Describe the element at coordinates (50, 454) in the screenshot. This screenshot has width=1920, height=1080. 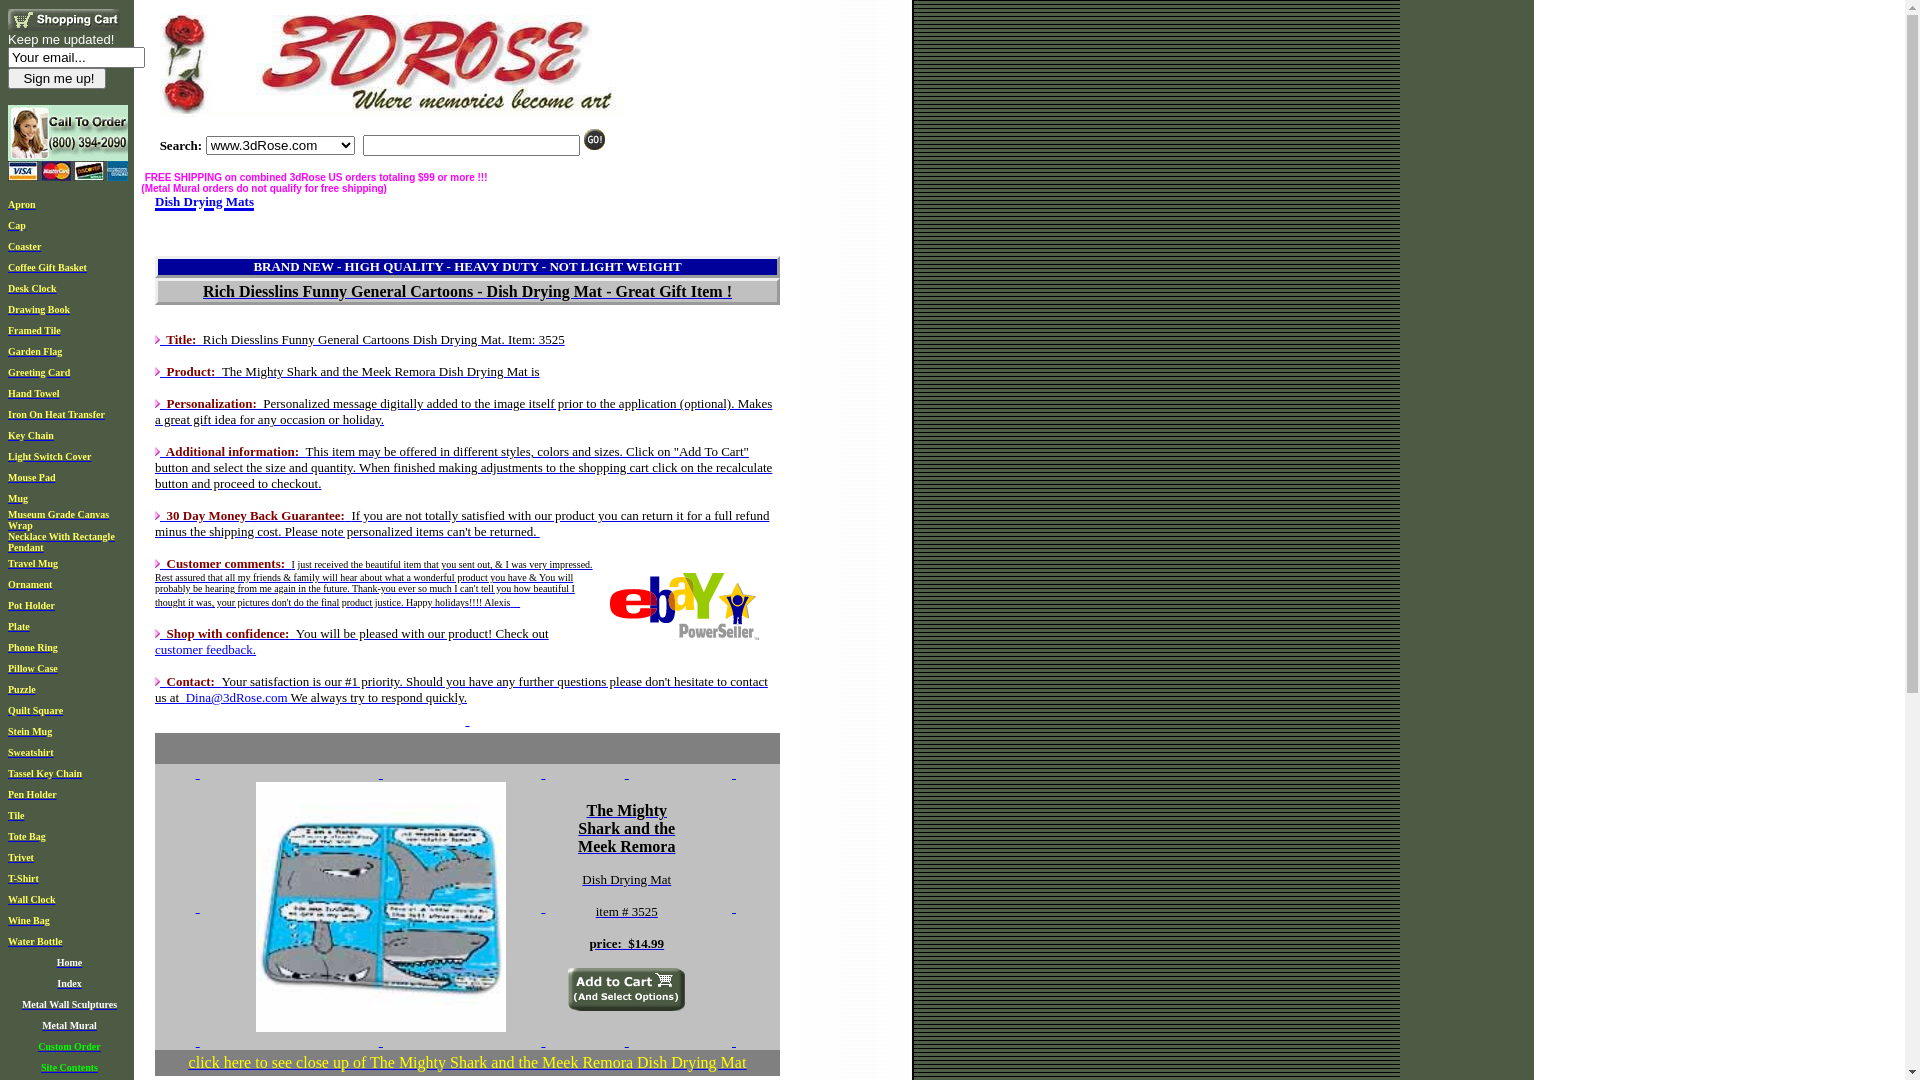
I see `Light Switch Cover` at that location.